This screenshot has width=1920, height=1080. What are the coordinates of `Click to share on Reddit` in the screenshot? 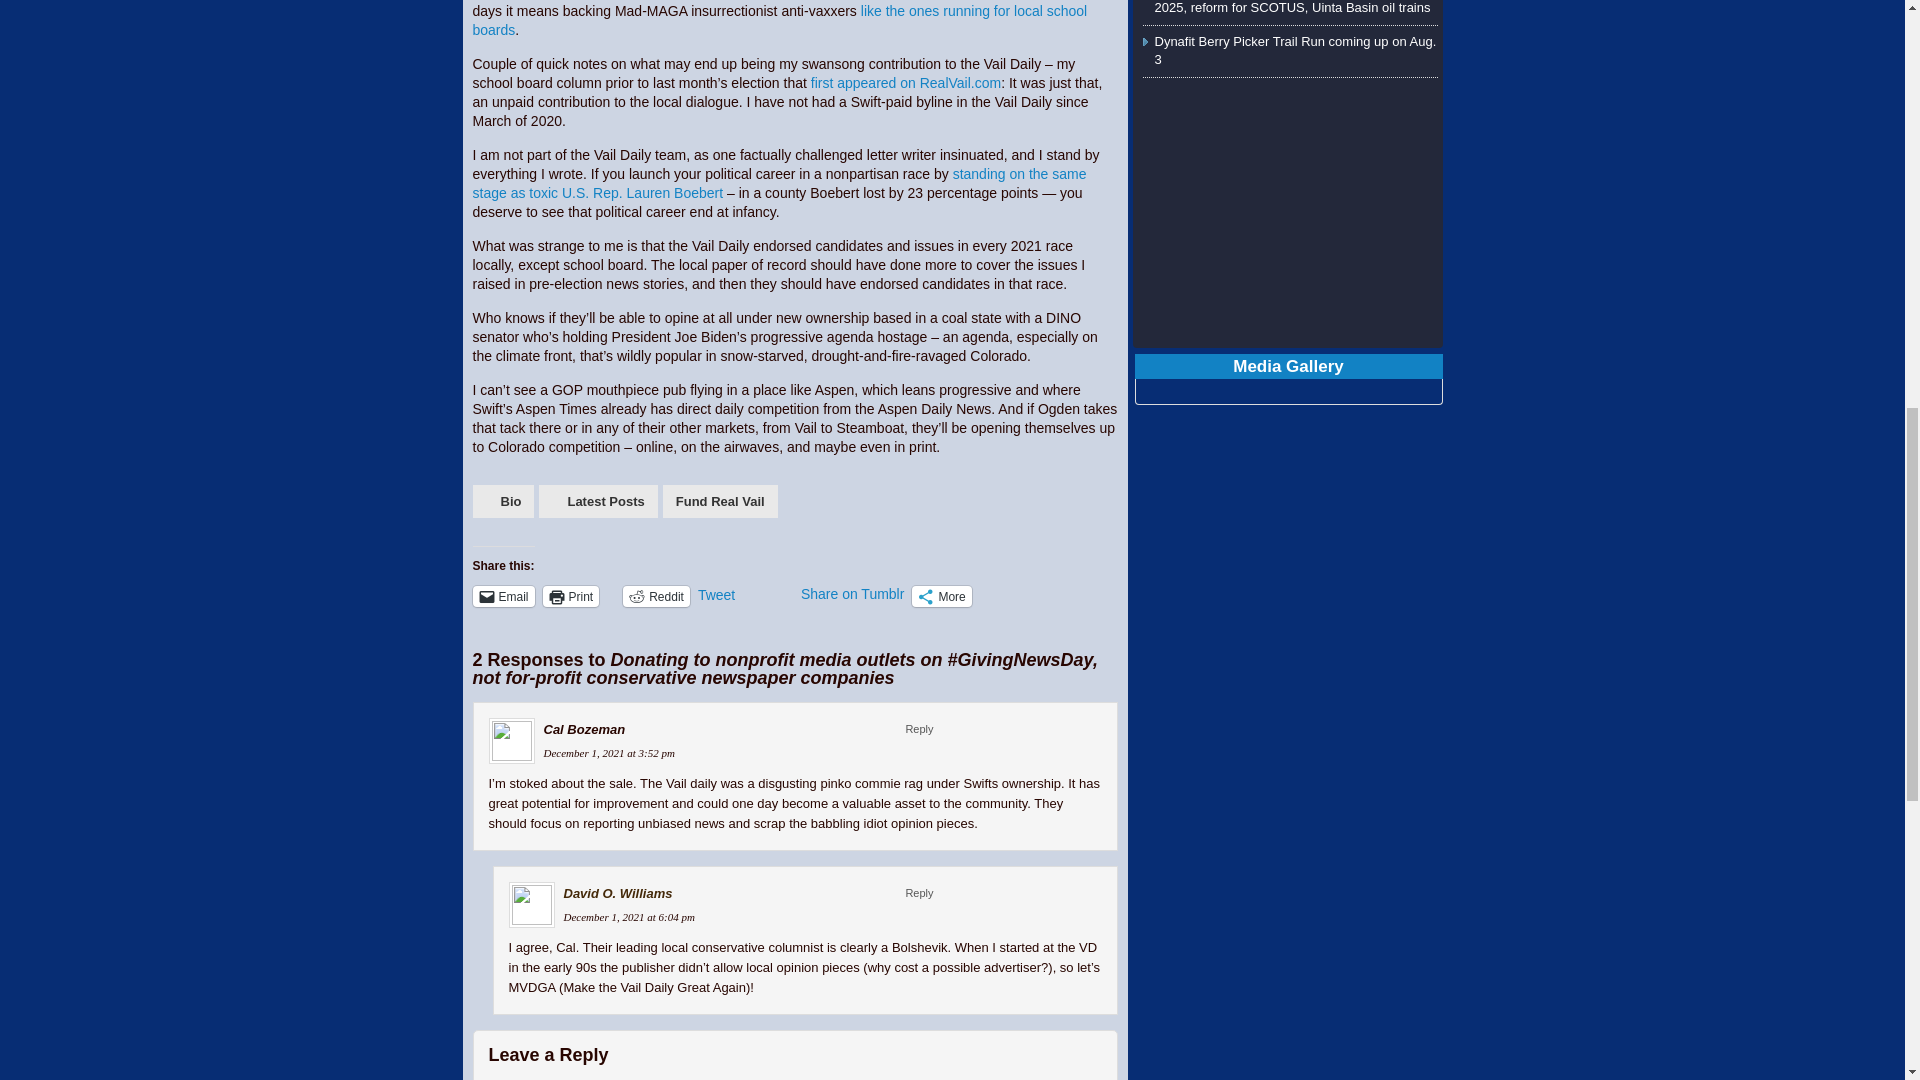 It's located at (656, 596).